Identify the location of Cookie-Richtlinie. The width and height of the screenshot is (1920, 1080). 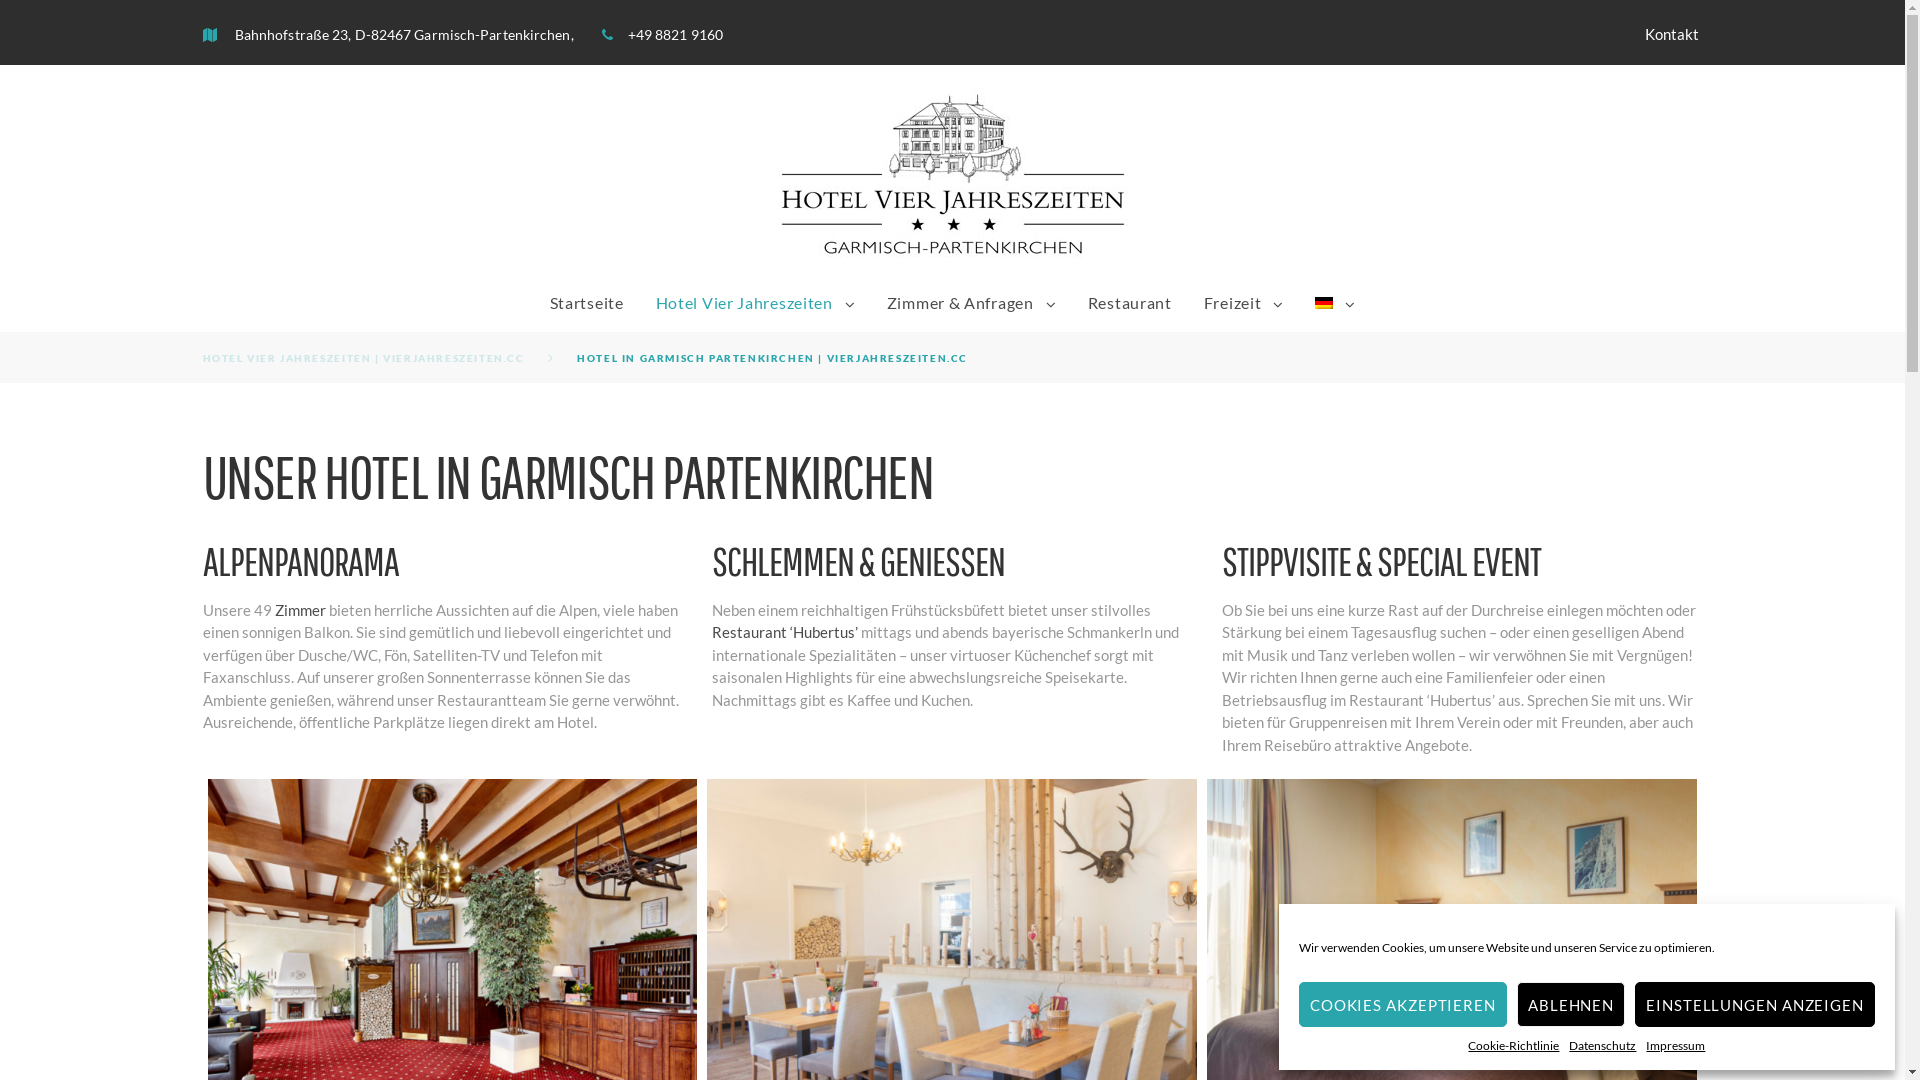
(1514, 1046).